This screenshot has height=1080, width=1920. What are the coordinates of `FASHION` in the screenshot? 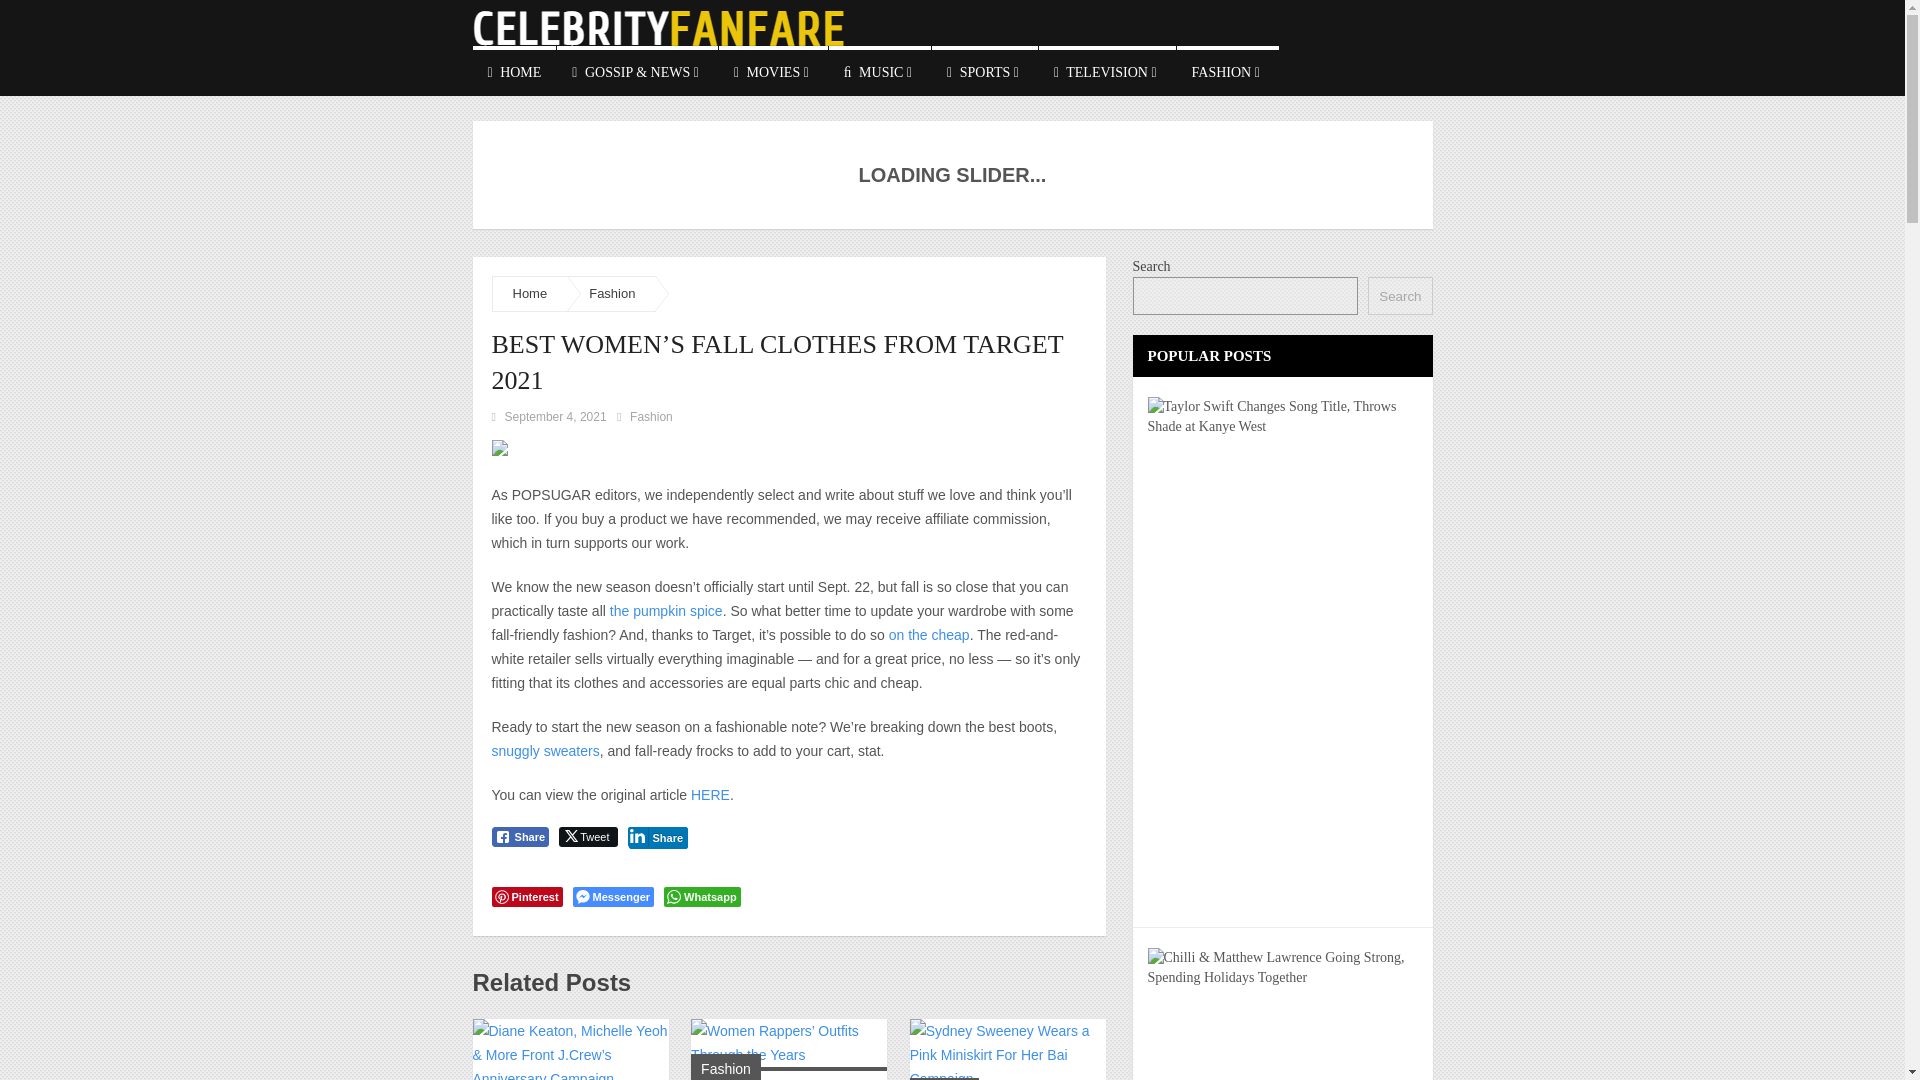 It's located at (1227, 71).